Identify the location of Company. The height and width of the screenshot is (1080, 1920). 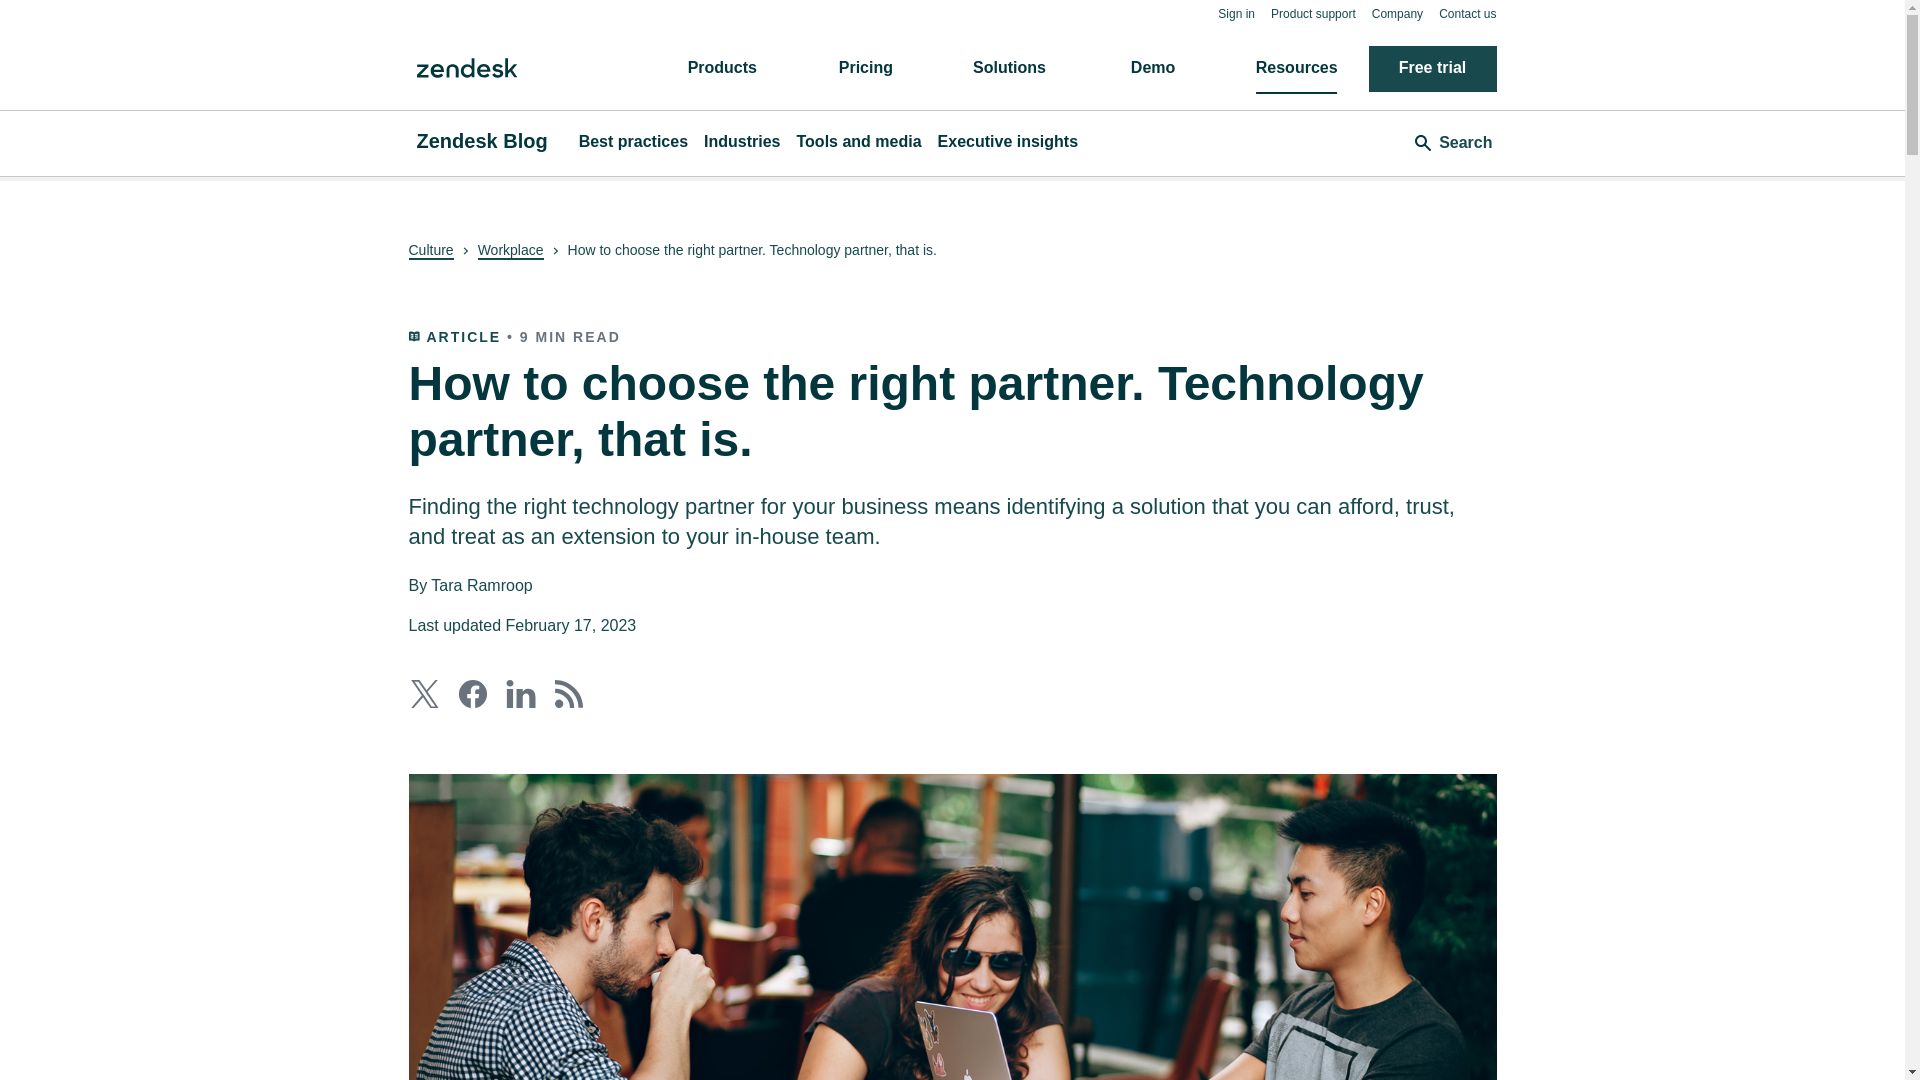
(1397, 13).